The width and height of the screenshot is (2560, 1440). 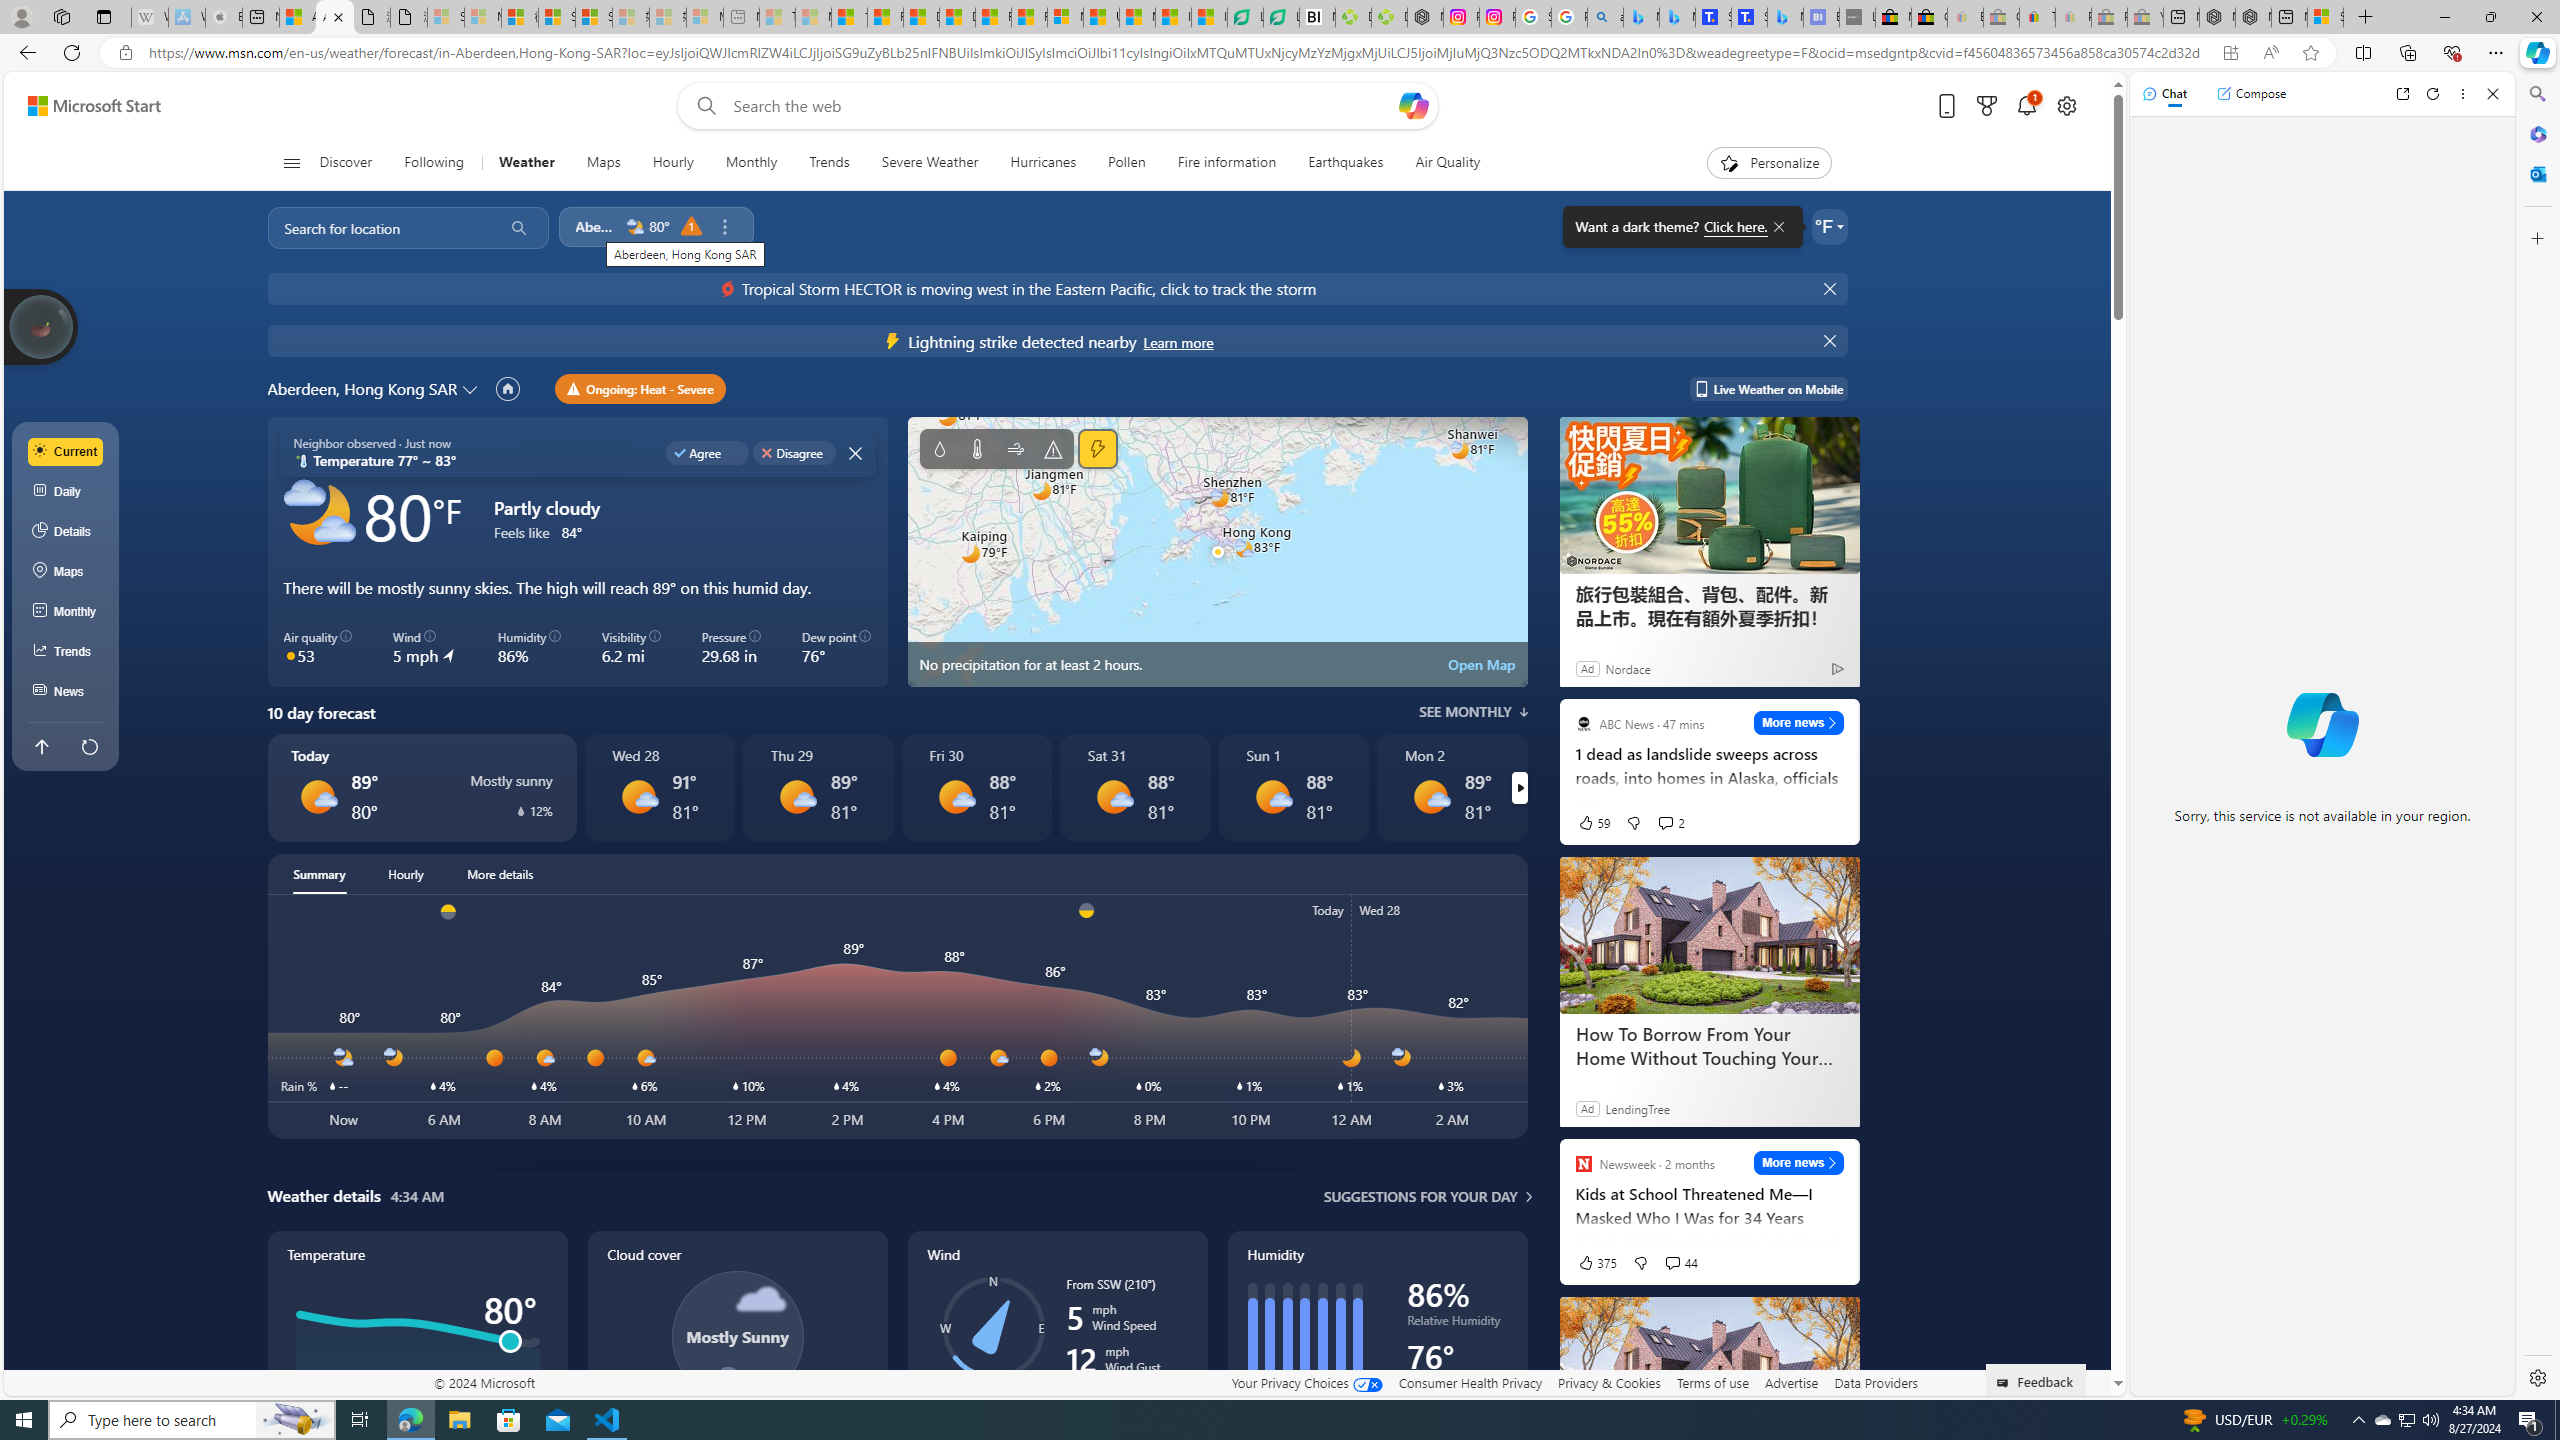 What do you see at coordinates (1424, 17) in the screenshot?
I see `Nordace - Nordace Edin Collection` at bounding box center [1424, 17].